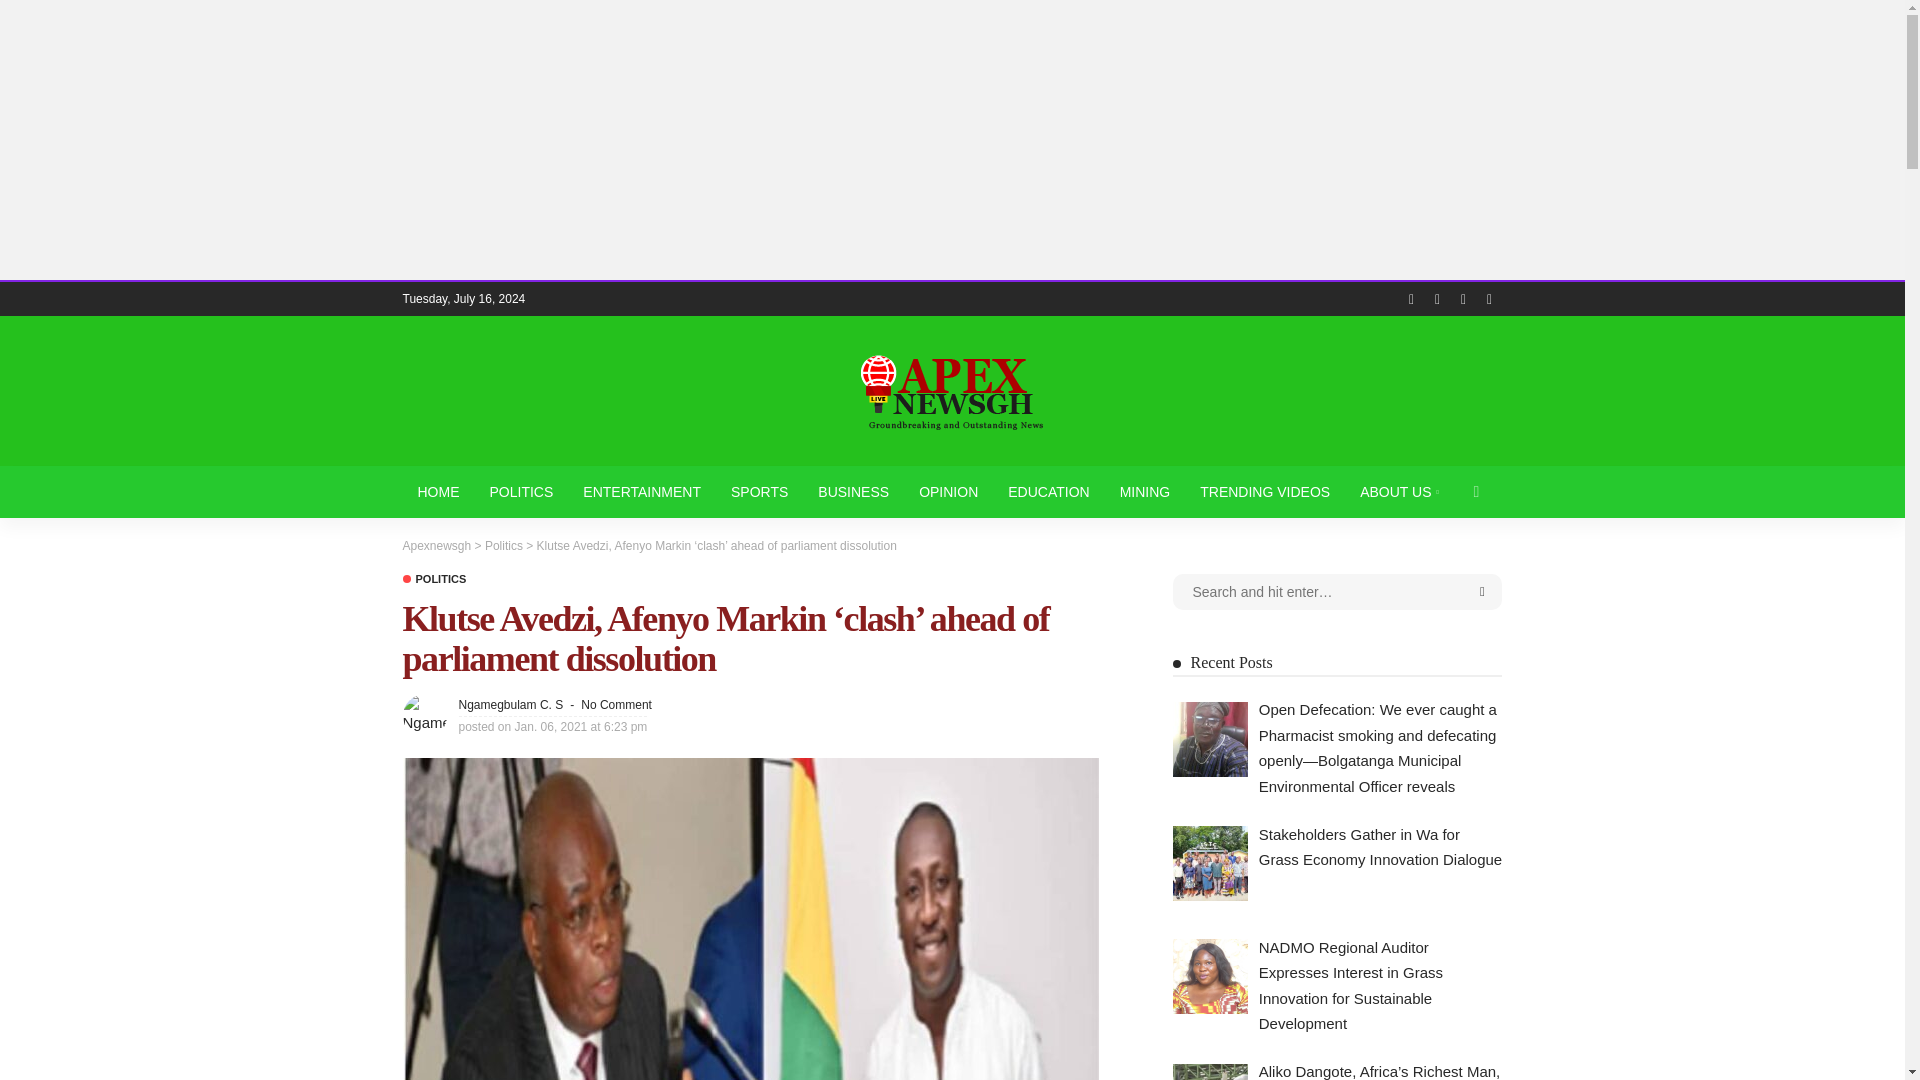 The image size is (1920, 1080). What do you see at coordinates (1048, 492) in the screenshot?
I see `EDUCATION` at bounding box center [1048, 492].